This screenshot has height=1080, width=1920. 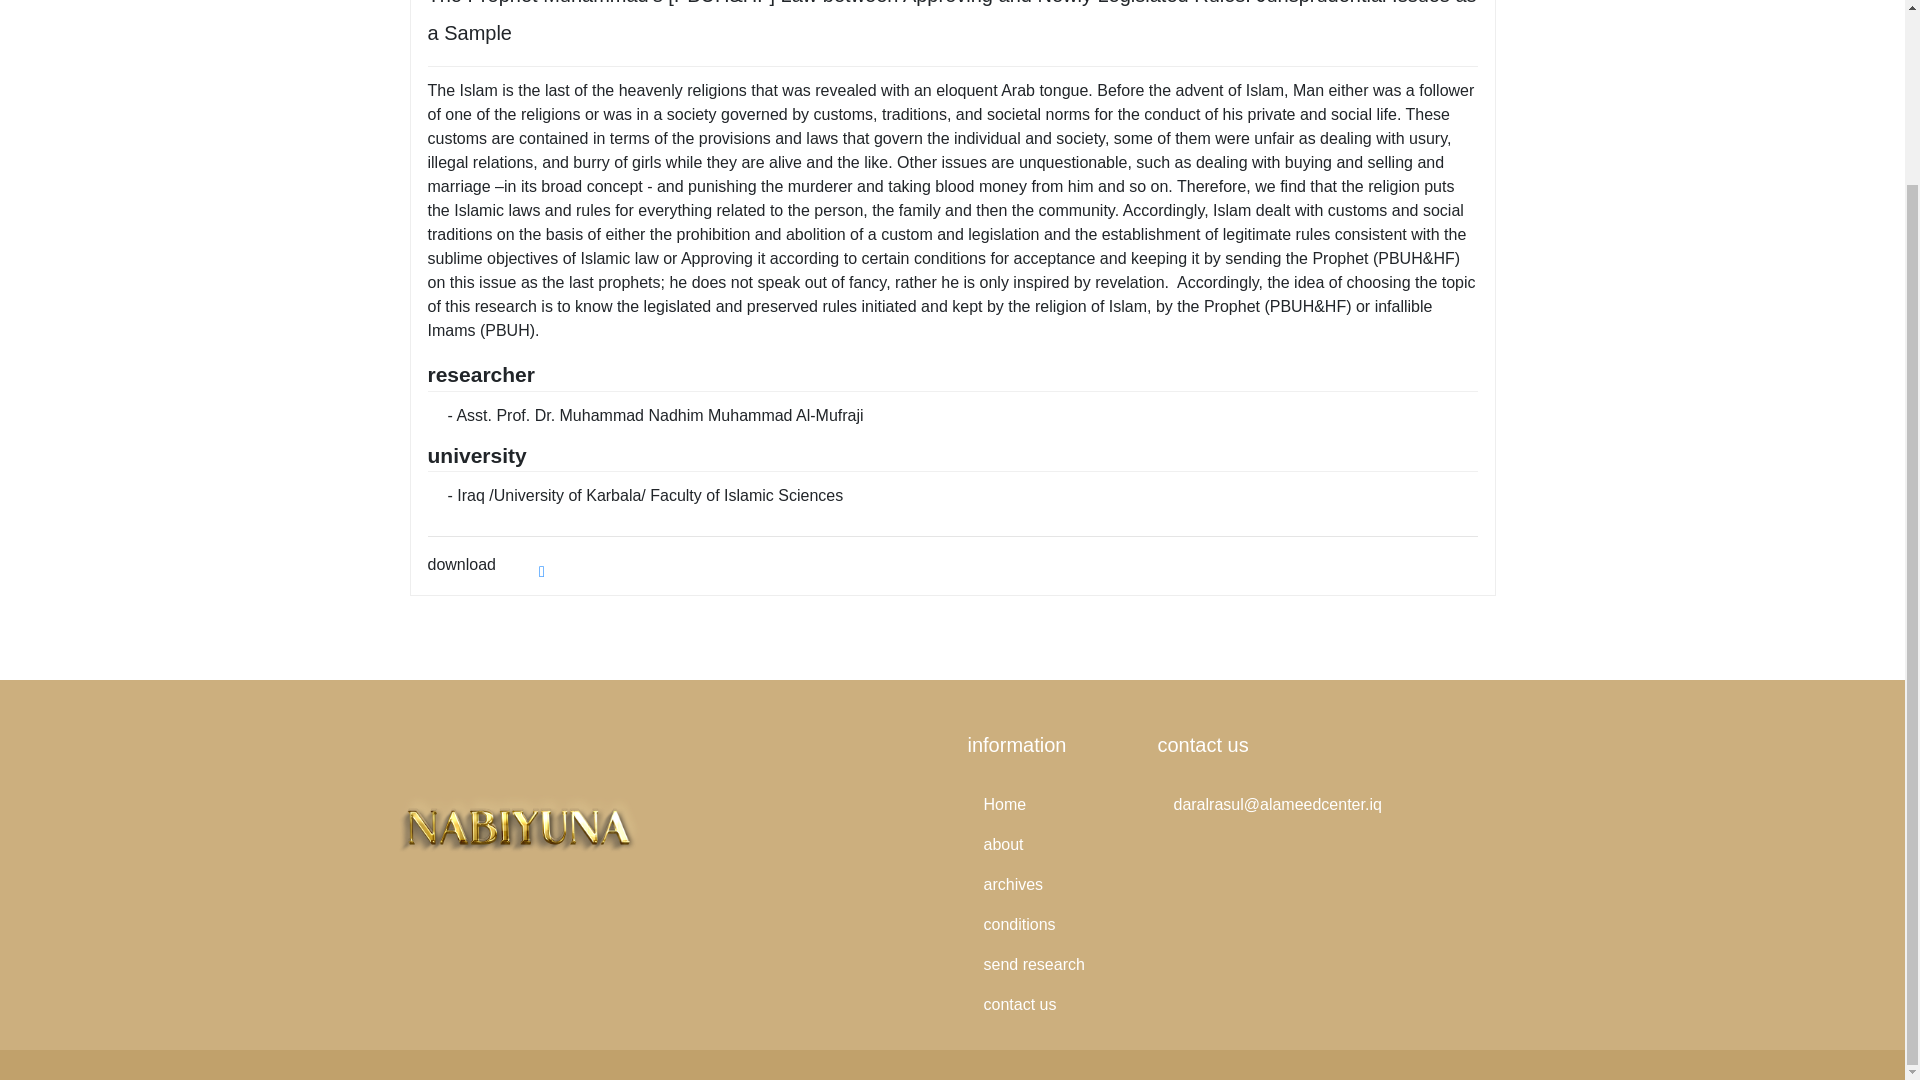 I want to click on about, so click(x=1048, y=845).